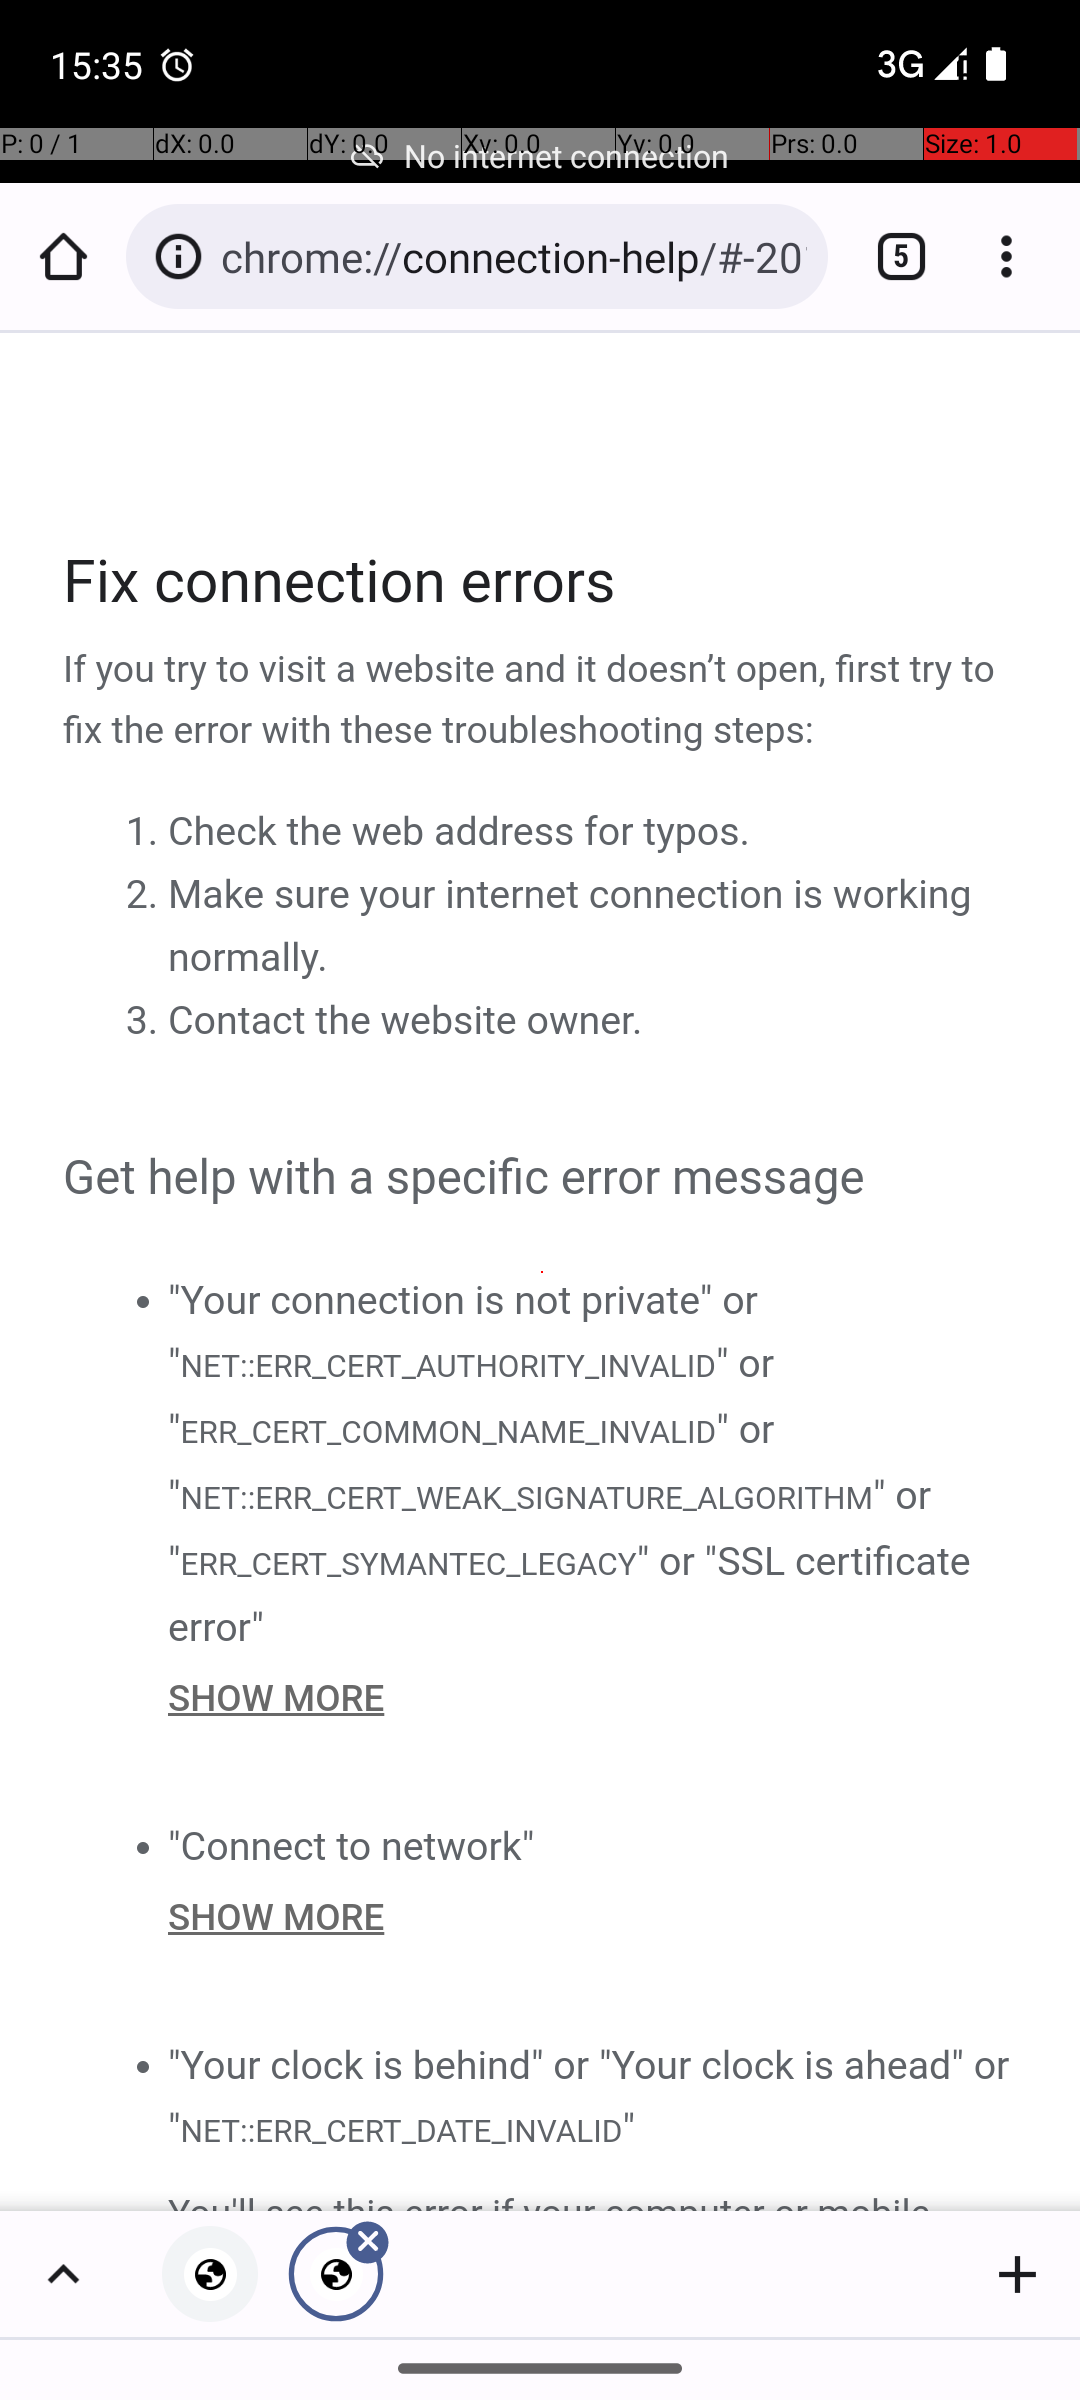 Image resolution: width=1080 pixels, height=2400 pixels. Describe the element at coordinates (542, 1178) in the screenshot. I see `Get help with a specific error message` at that location.